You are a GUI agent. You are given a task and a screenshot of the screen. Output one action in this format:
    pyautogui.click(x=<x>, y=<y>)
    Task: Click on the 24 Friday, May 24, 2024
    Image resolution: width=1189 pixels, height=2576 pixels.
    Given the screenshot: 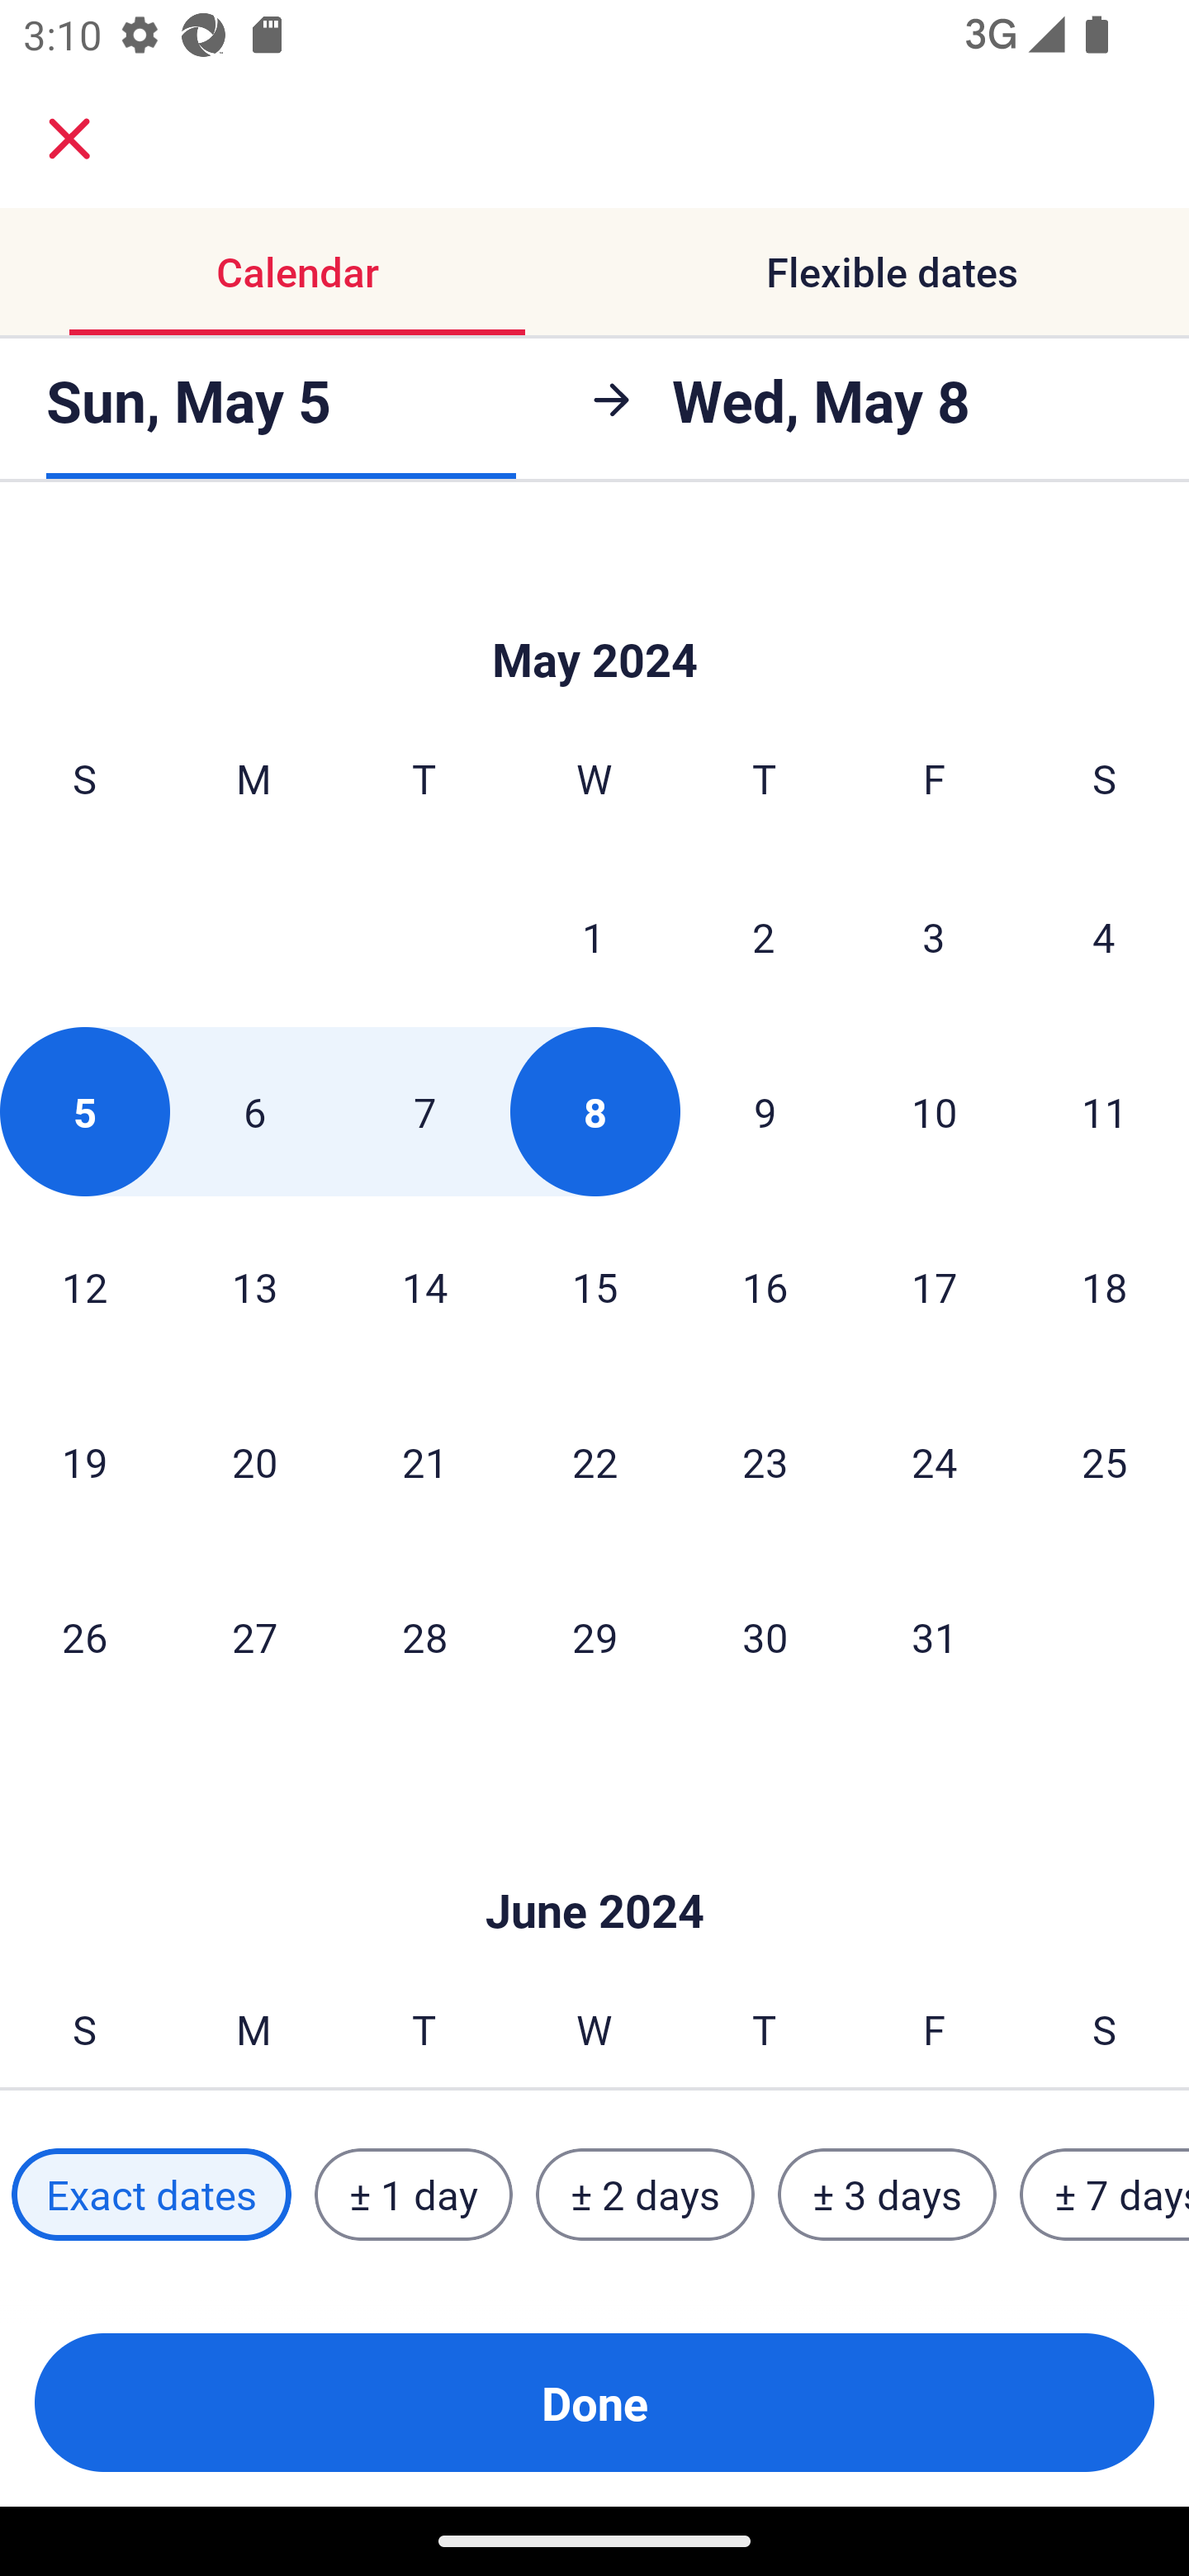 What is the action you would take?
    pyautogui.click(x=935, y=1461)
    